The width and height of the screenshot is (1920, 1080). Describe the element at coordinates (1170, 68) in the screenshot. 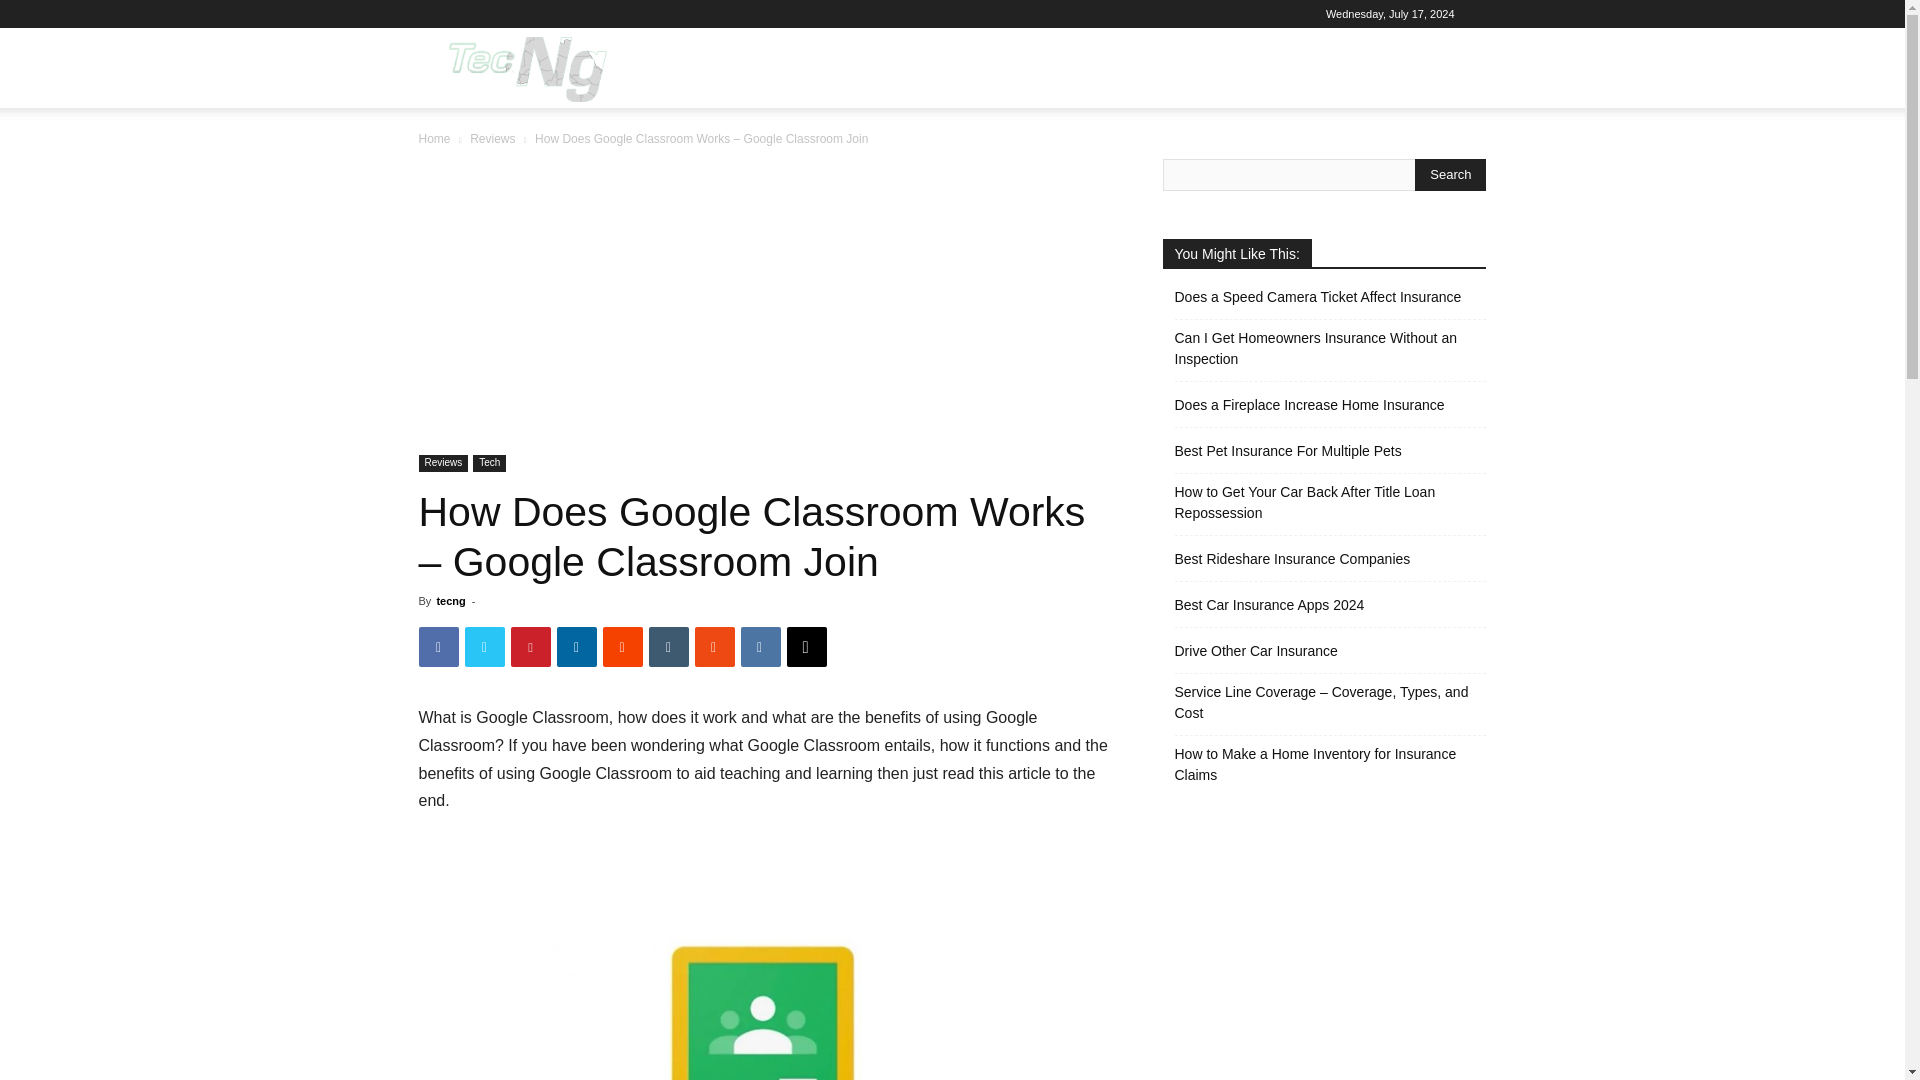

I see `INSURANCE` at that location.